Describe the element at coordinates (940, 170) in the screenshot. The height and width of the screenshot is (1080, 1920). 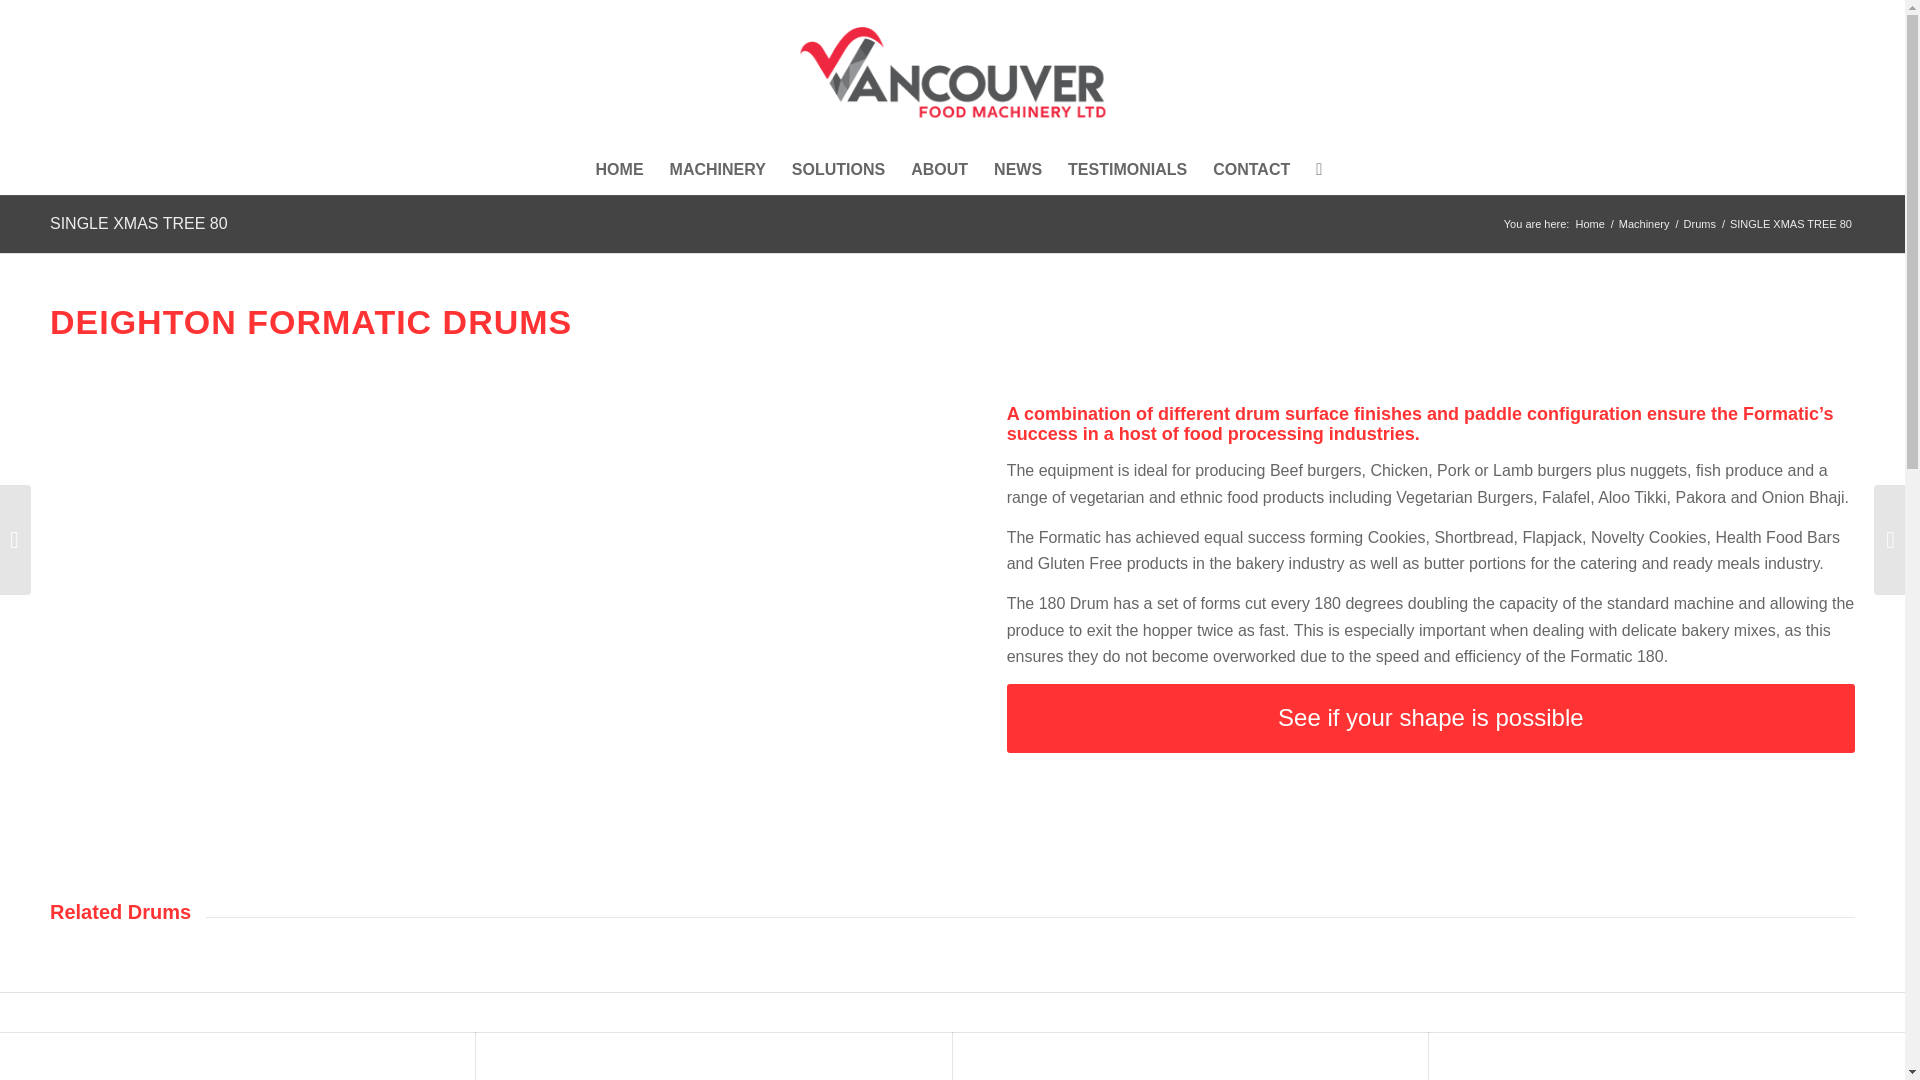
I see `ABOUT` at that location.